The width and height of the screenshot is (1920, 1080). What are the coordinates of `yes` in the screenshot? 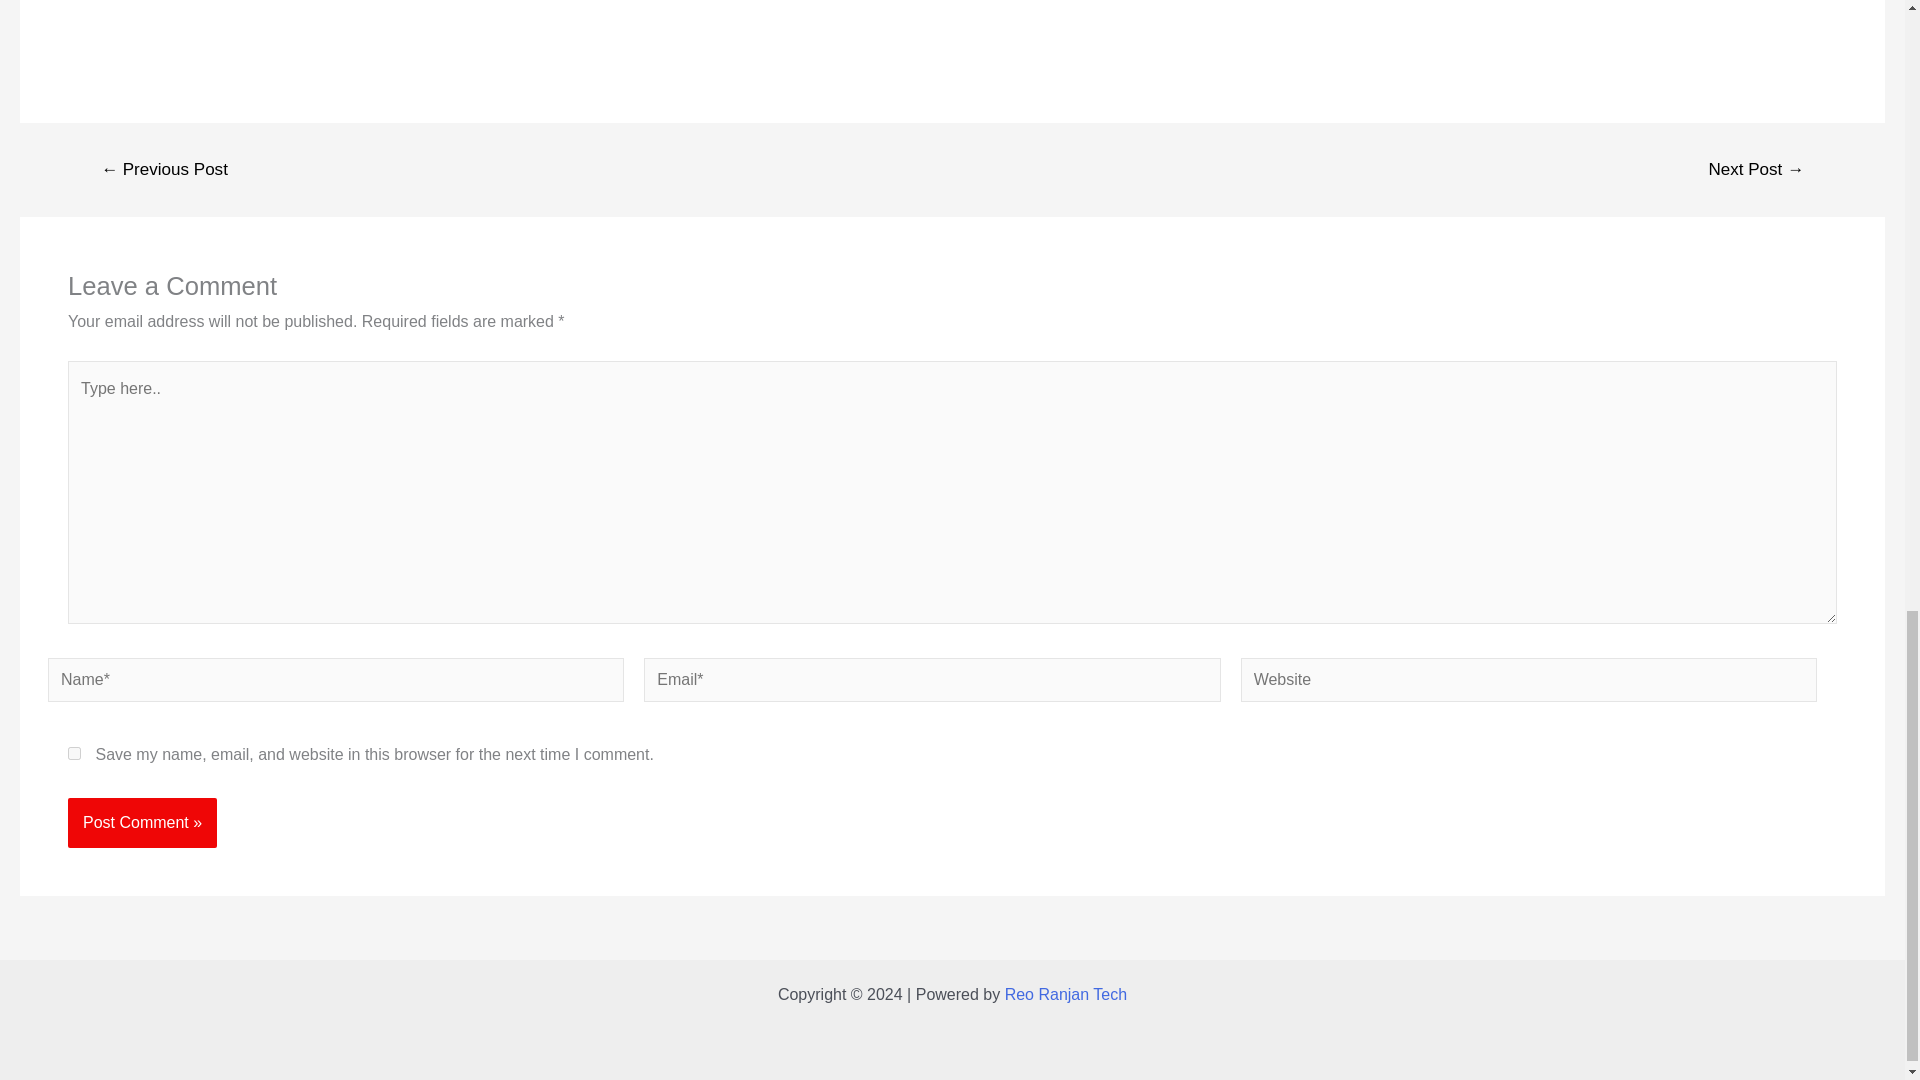 It's located at (74, 754).